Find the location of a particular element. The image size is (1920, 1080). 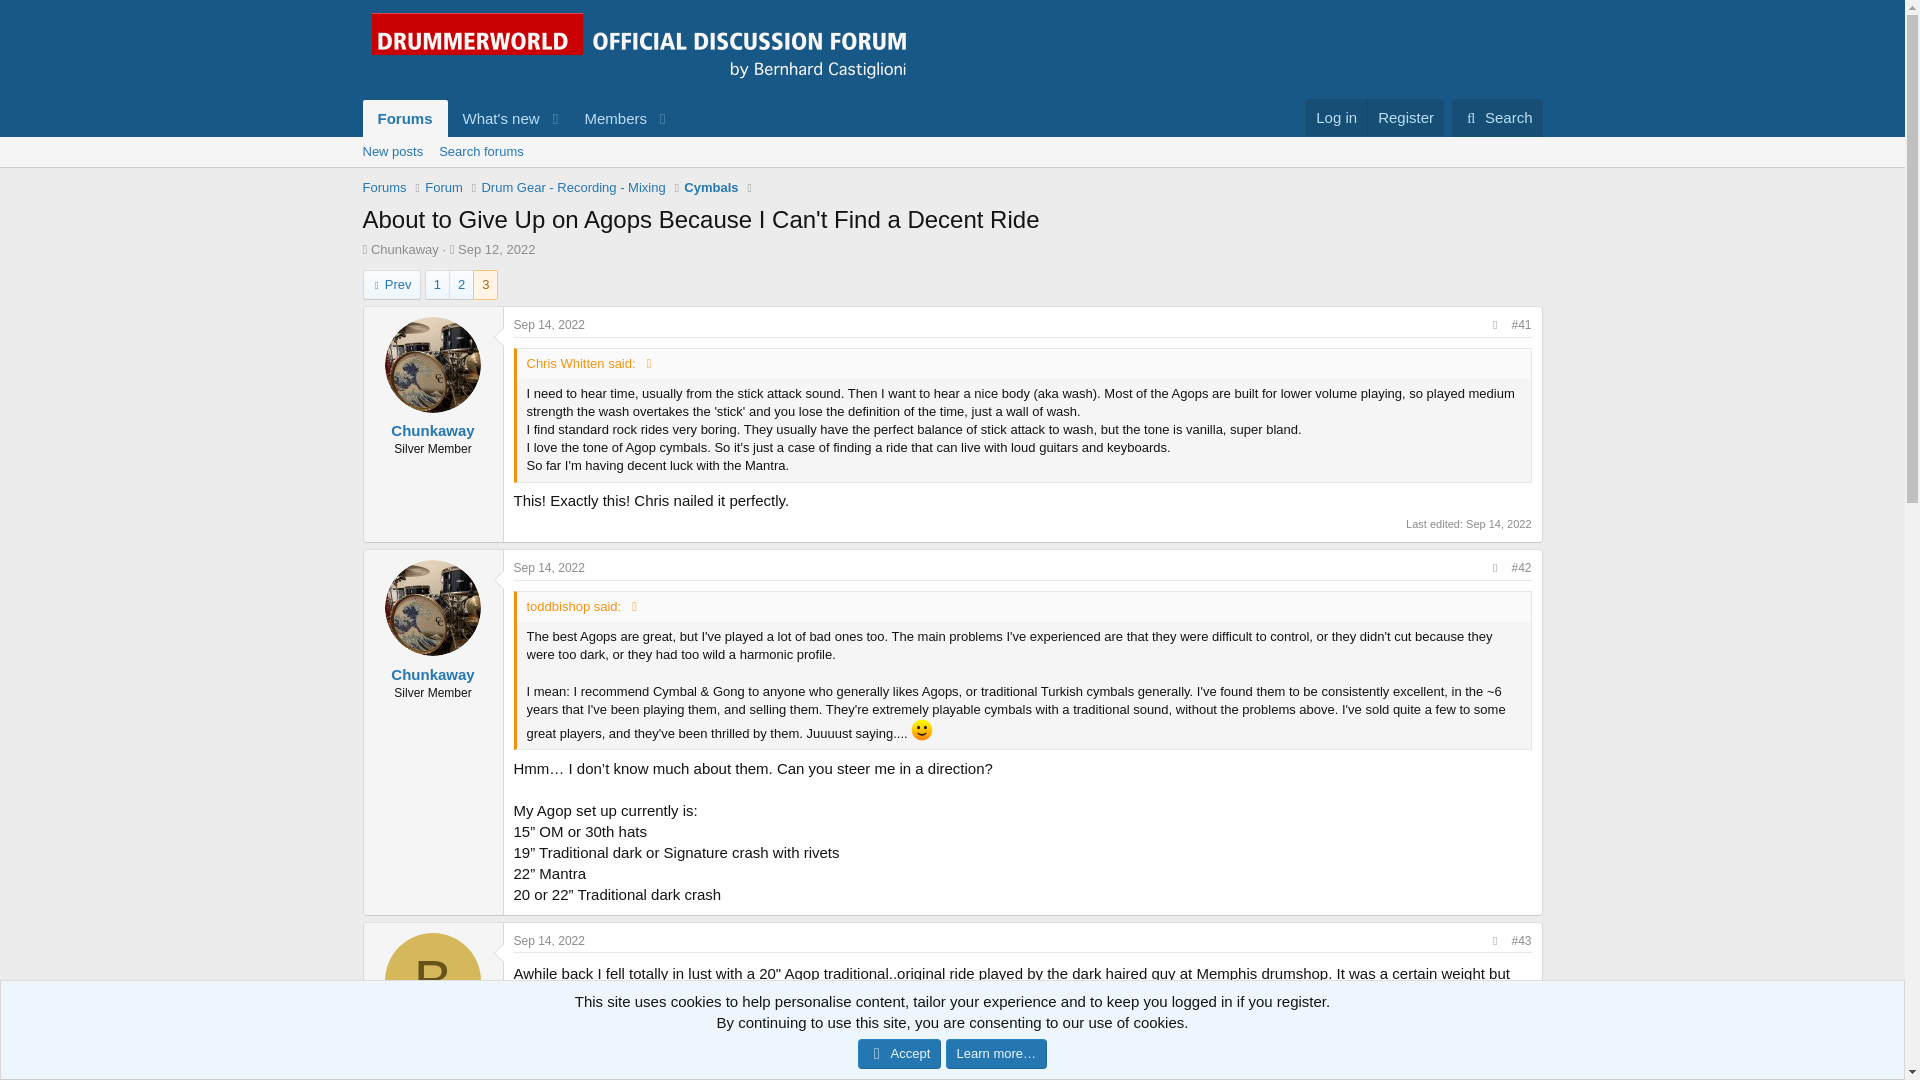

New posts is located at coordinates (391, 285).